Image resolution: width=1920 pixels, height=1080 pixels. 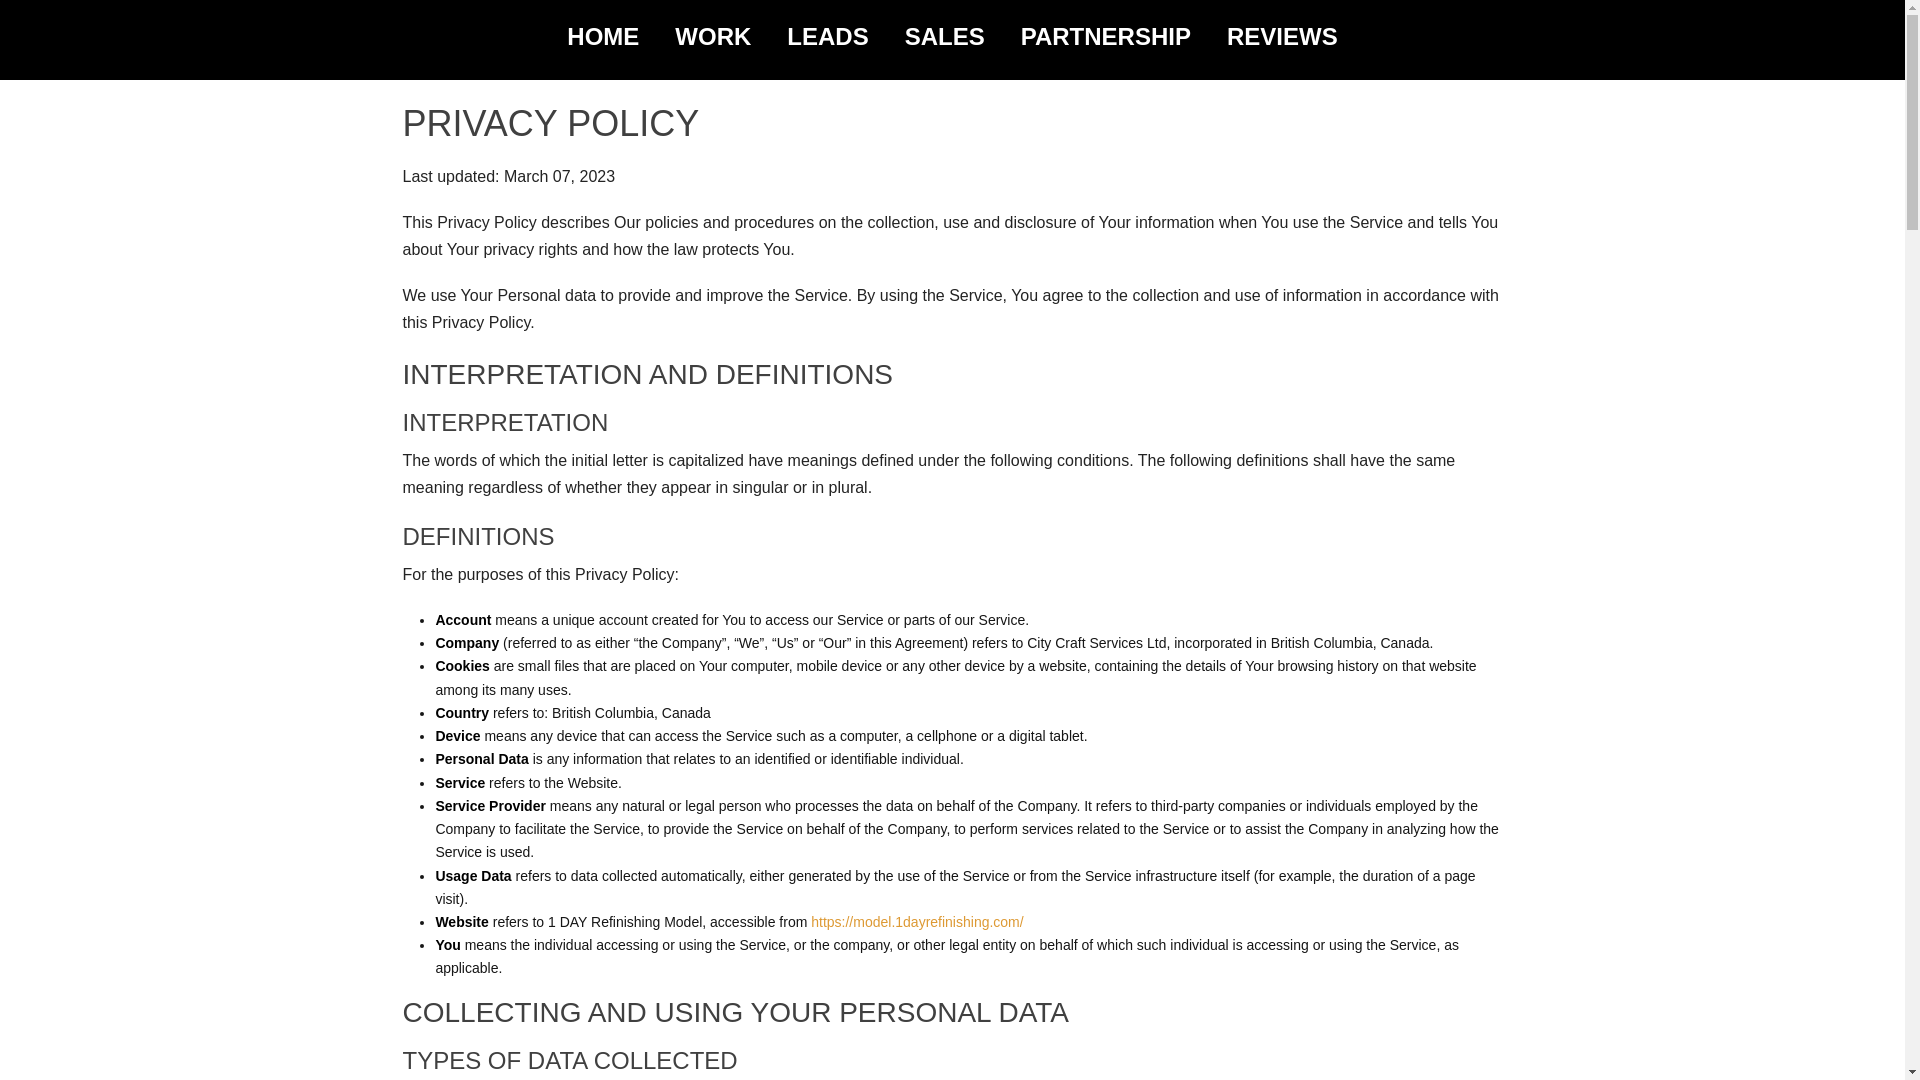 What do you see at coordinates (713, 37) in the screenshot?
I see `WORK` at bounding box center [713, 37].